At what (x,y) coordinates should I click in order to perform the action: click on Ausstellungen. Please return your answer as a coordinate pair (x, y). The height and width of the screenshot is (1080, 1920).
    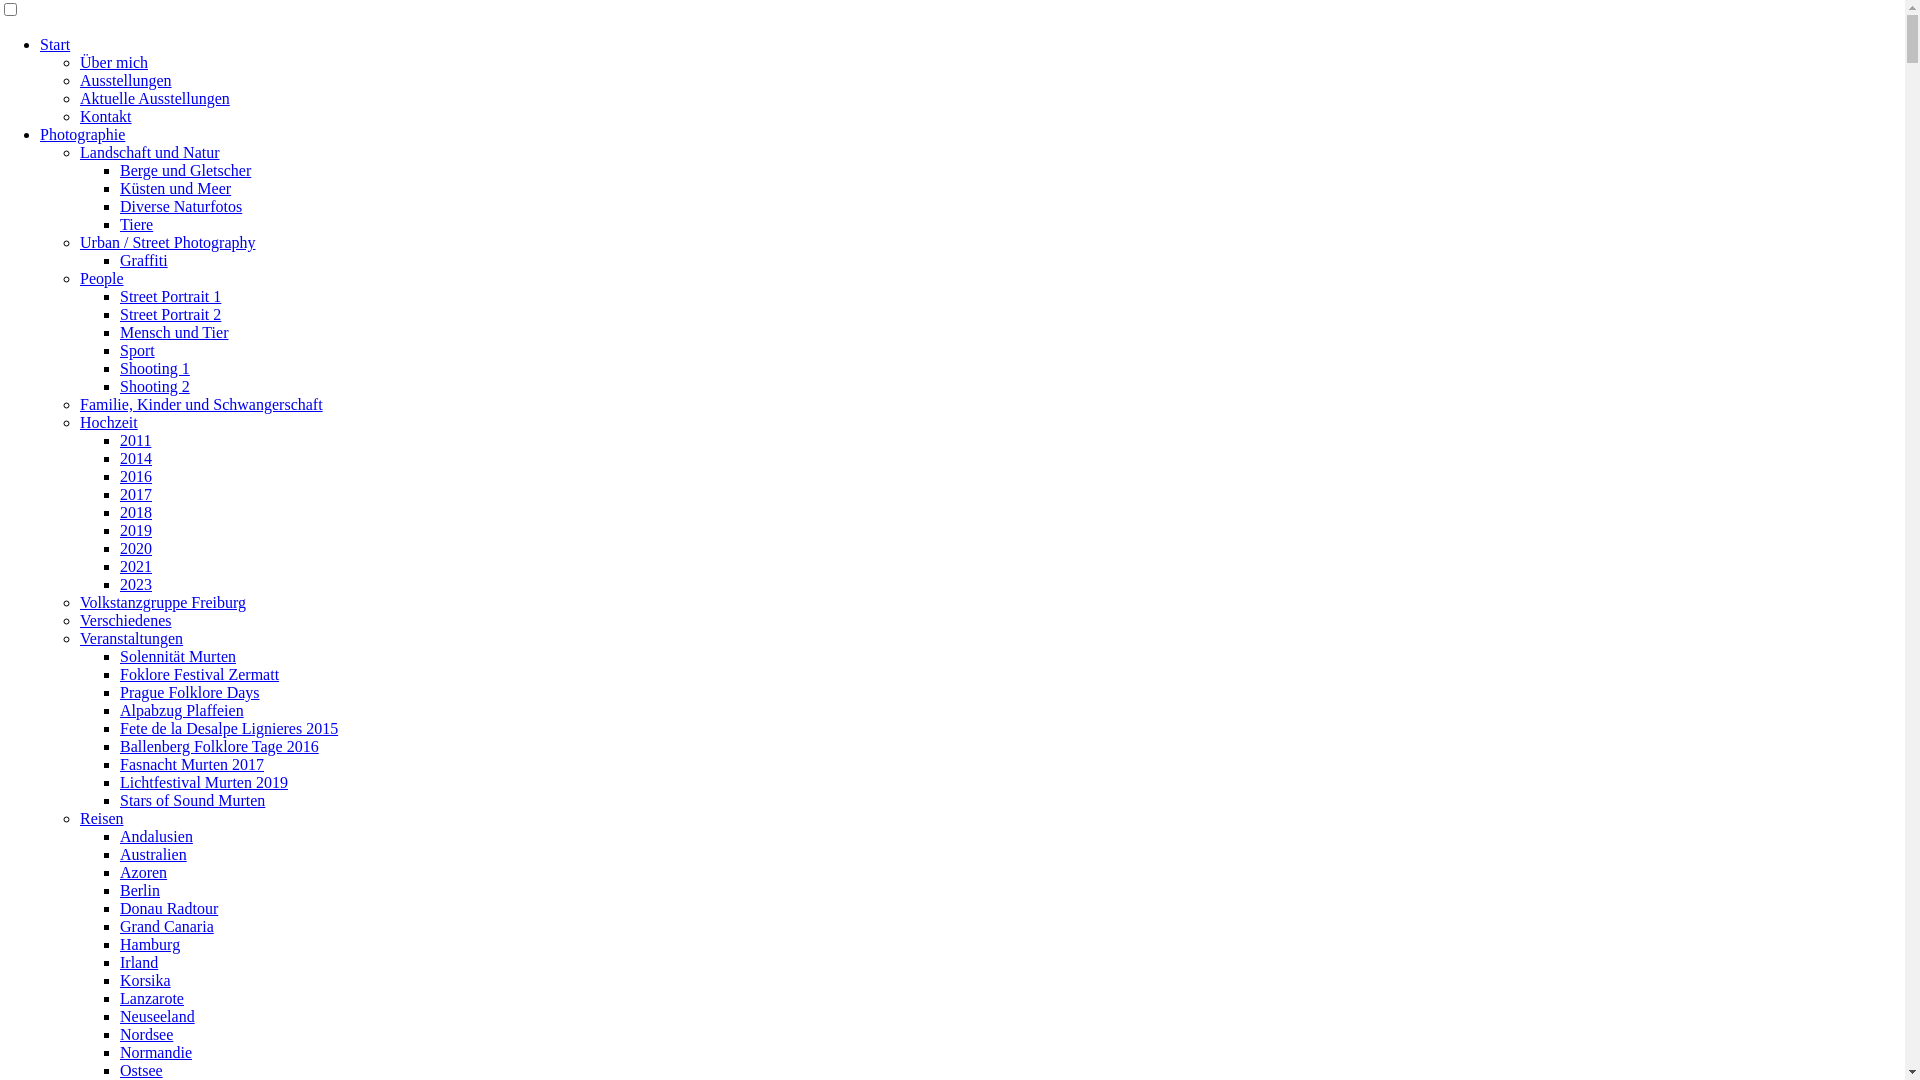
    Looking at the image, I should click on (126, 80).